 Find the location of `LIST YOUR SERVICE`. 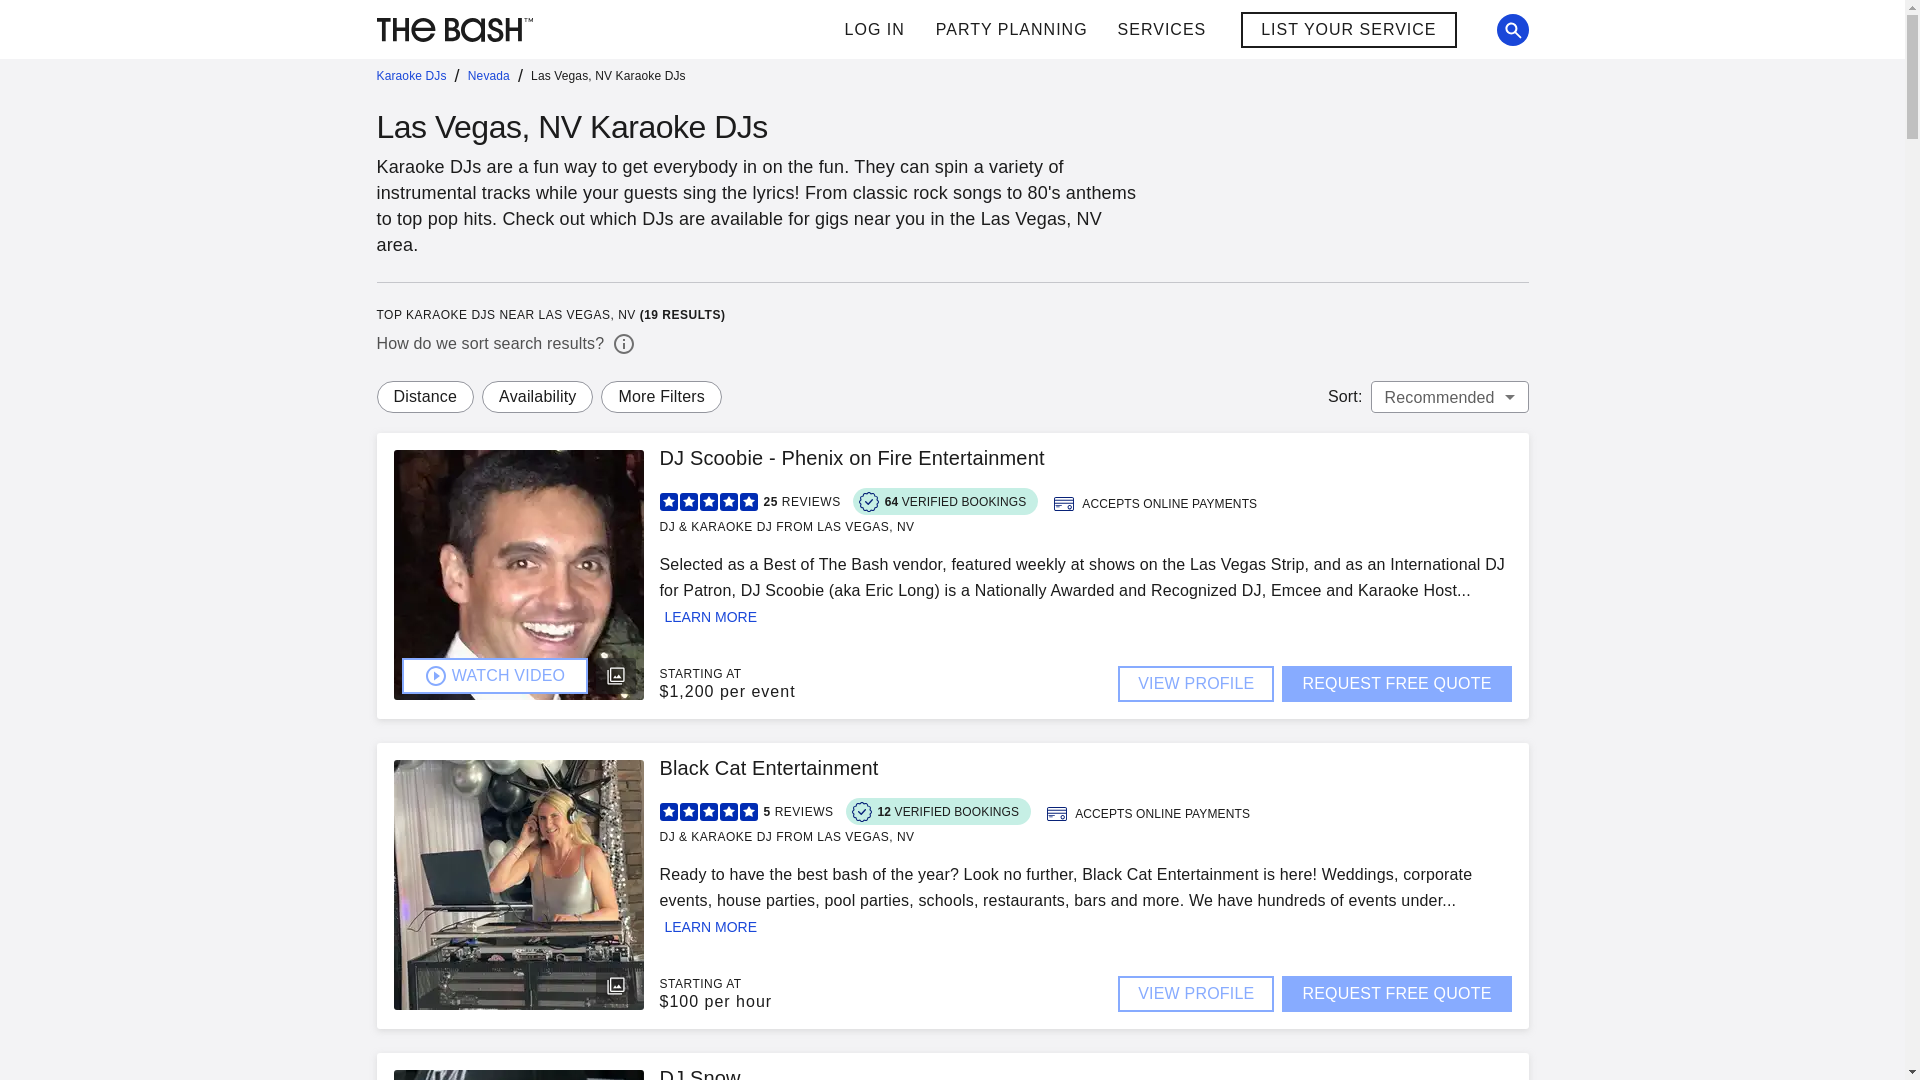

LIST YOUR SERVICE is located at coordinates (1348, 29).